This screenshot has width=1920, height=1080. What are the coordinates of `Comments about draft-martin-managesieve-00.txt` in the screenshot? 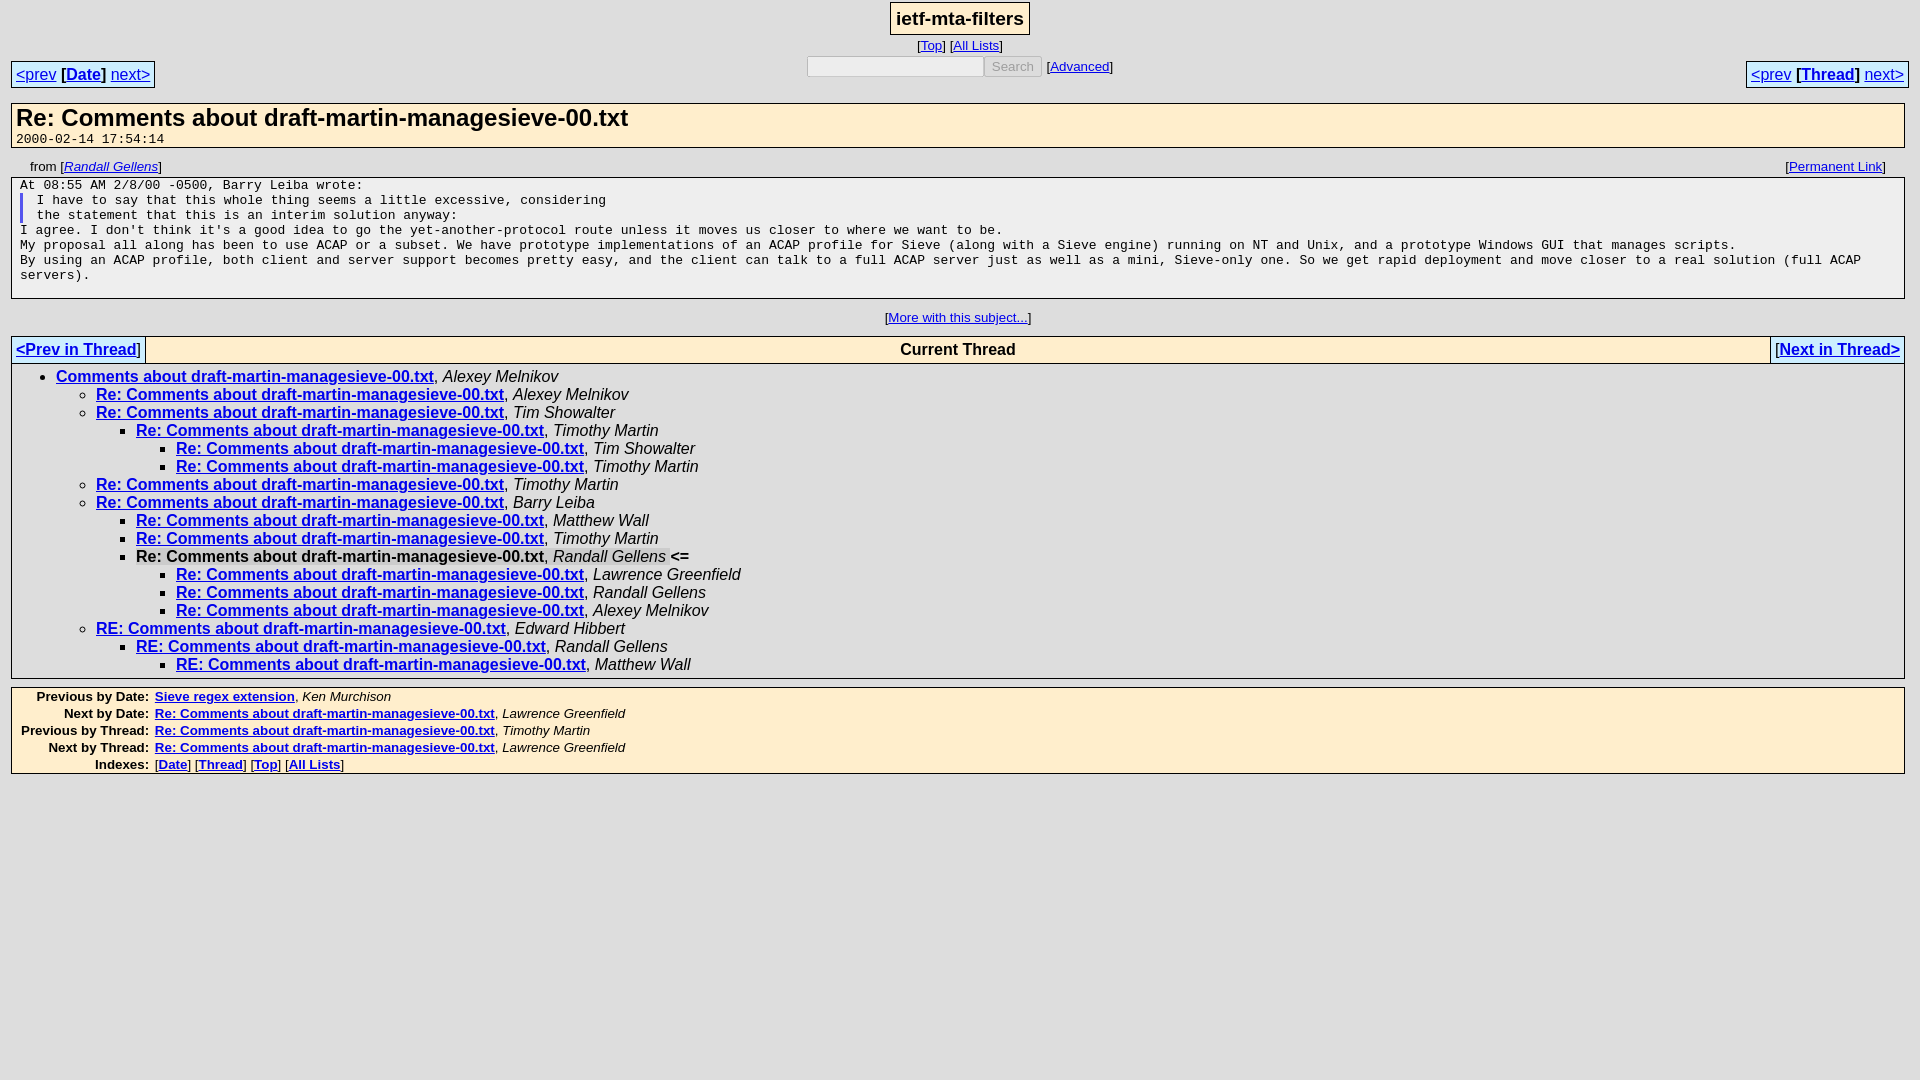 It's located at (244, 376).